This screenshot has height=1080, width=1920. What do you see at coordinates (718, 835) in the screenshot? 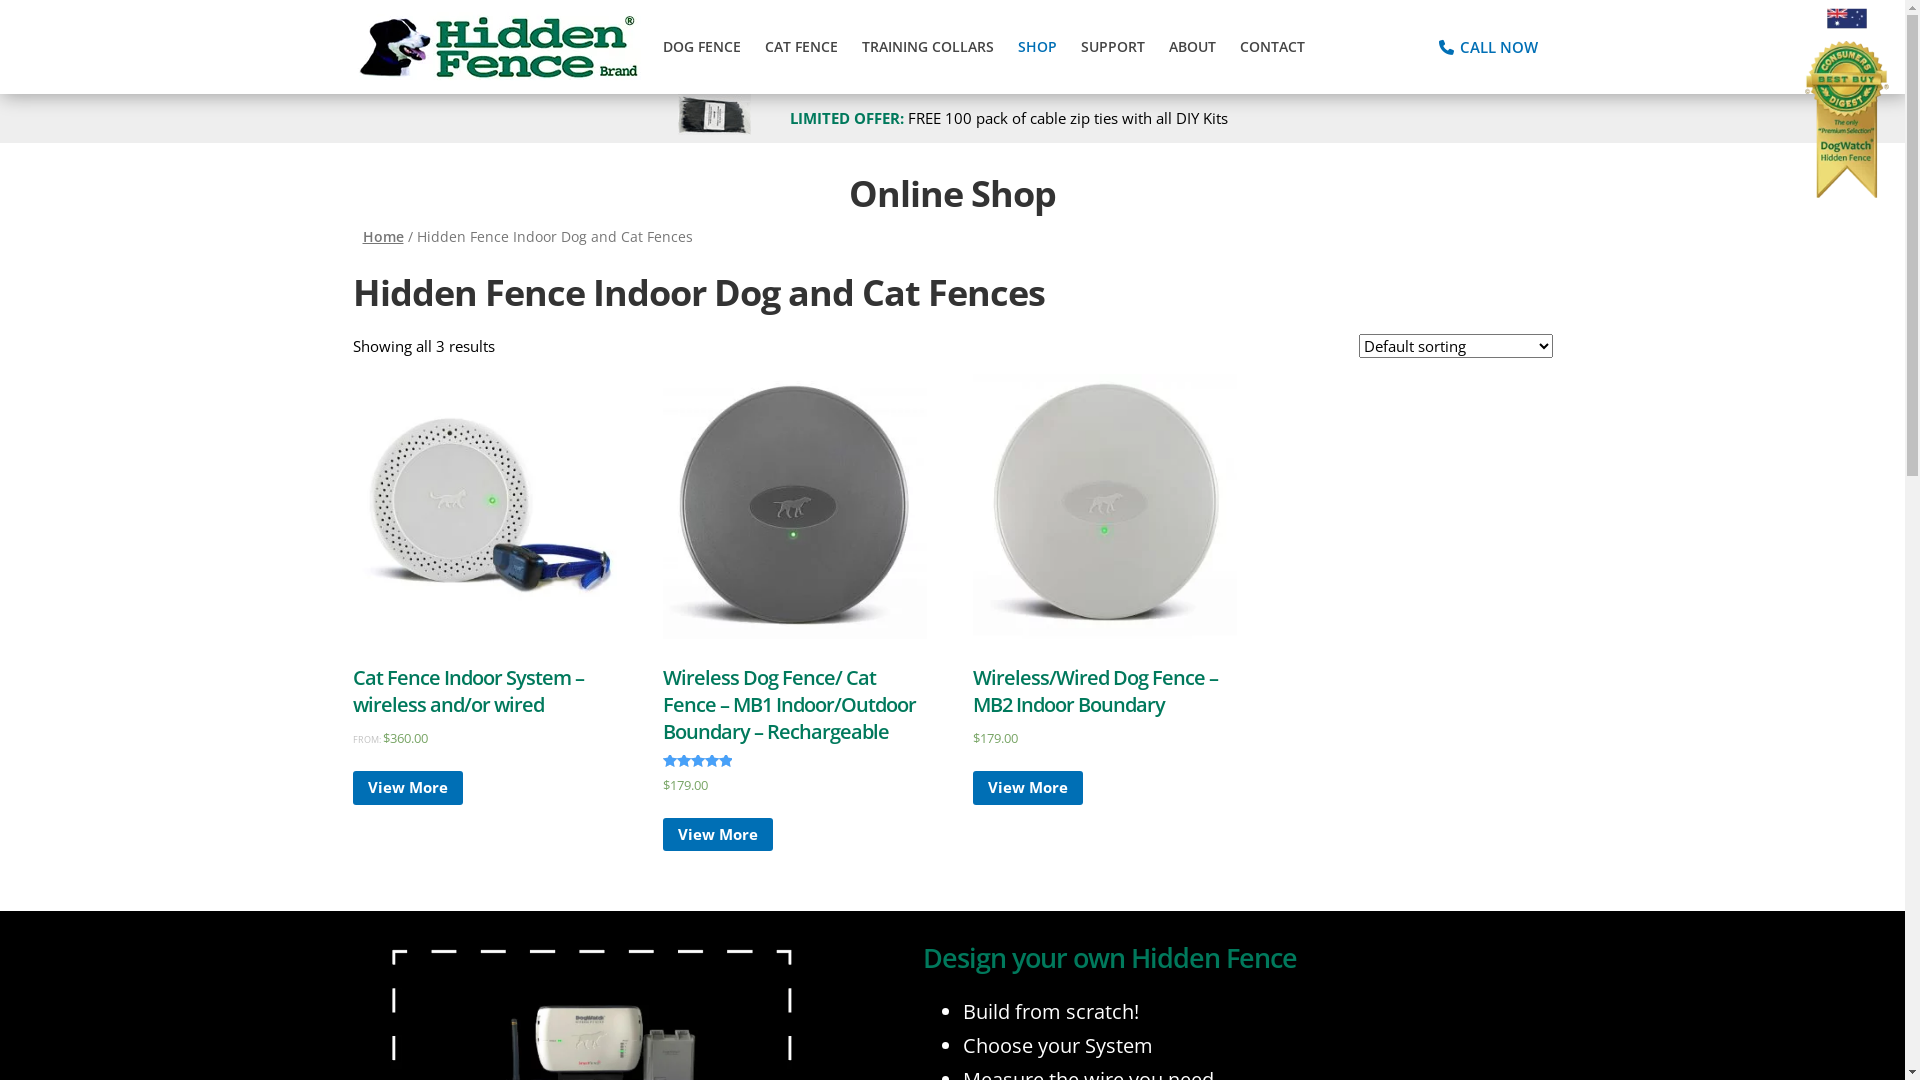
I see `View More` at bounding box center [718, 835].